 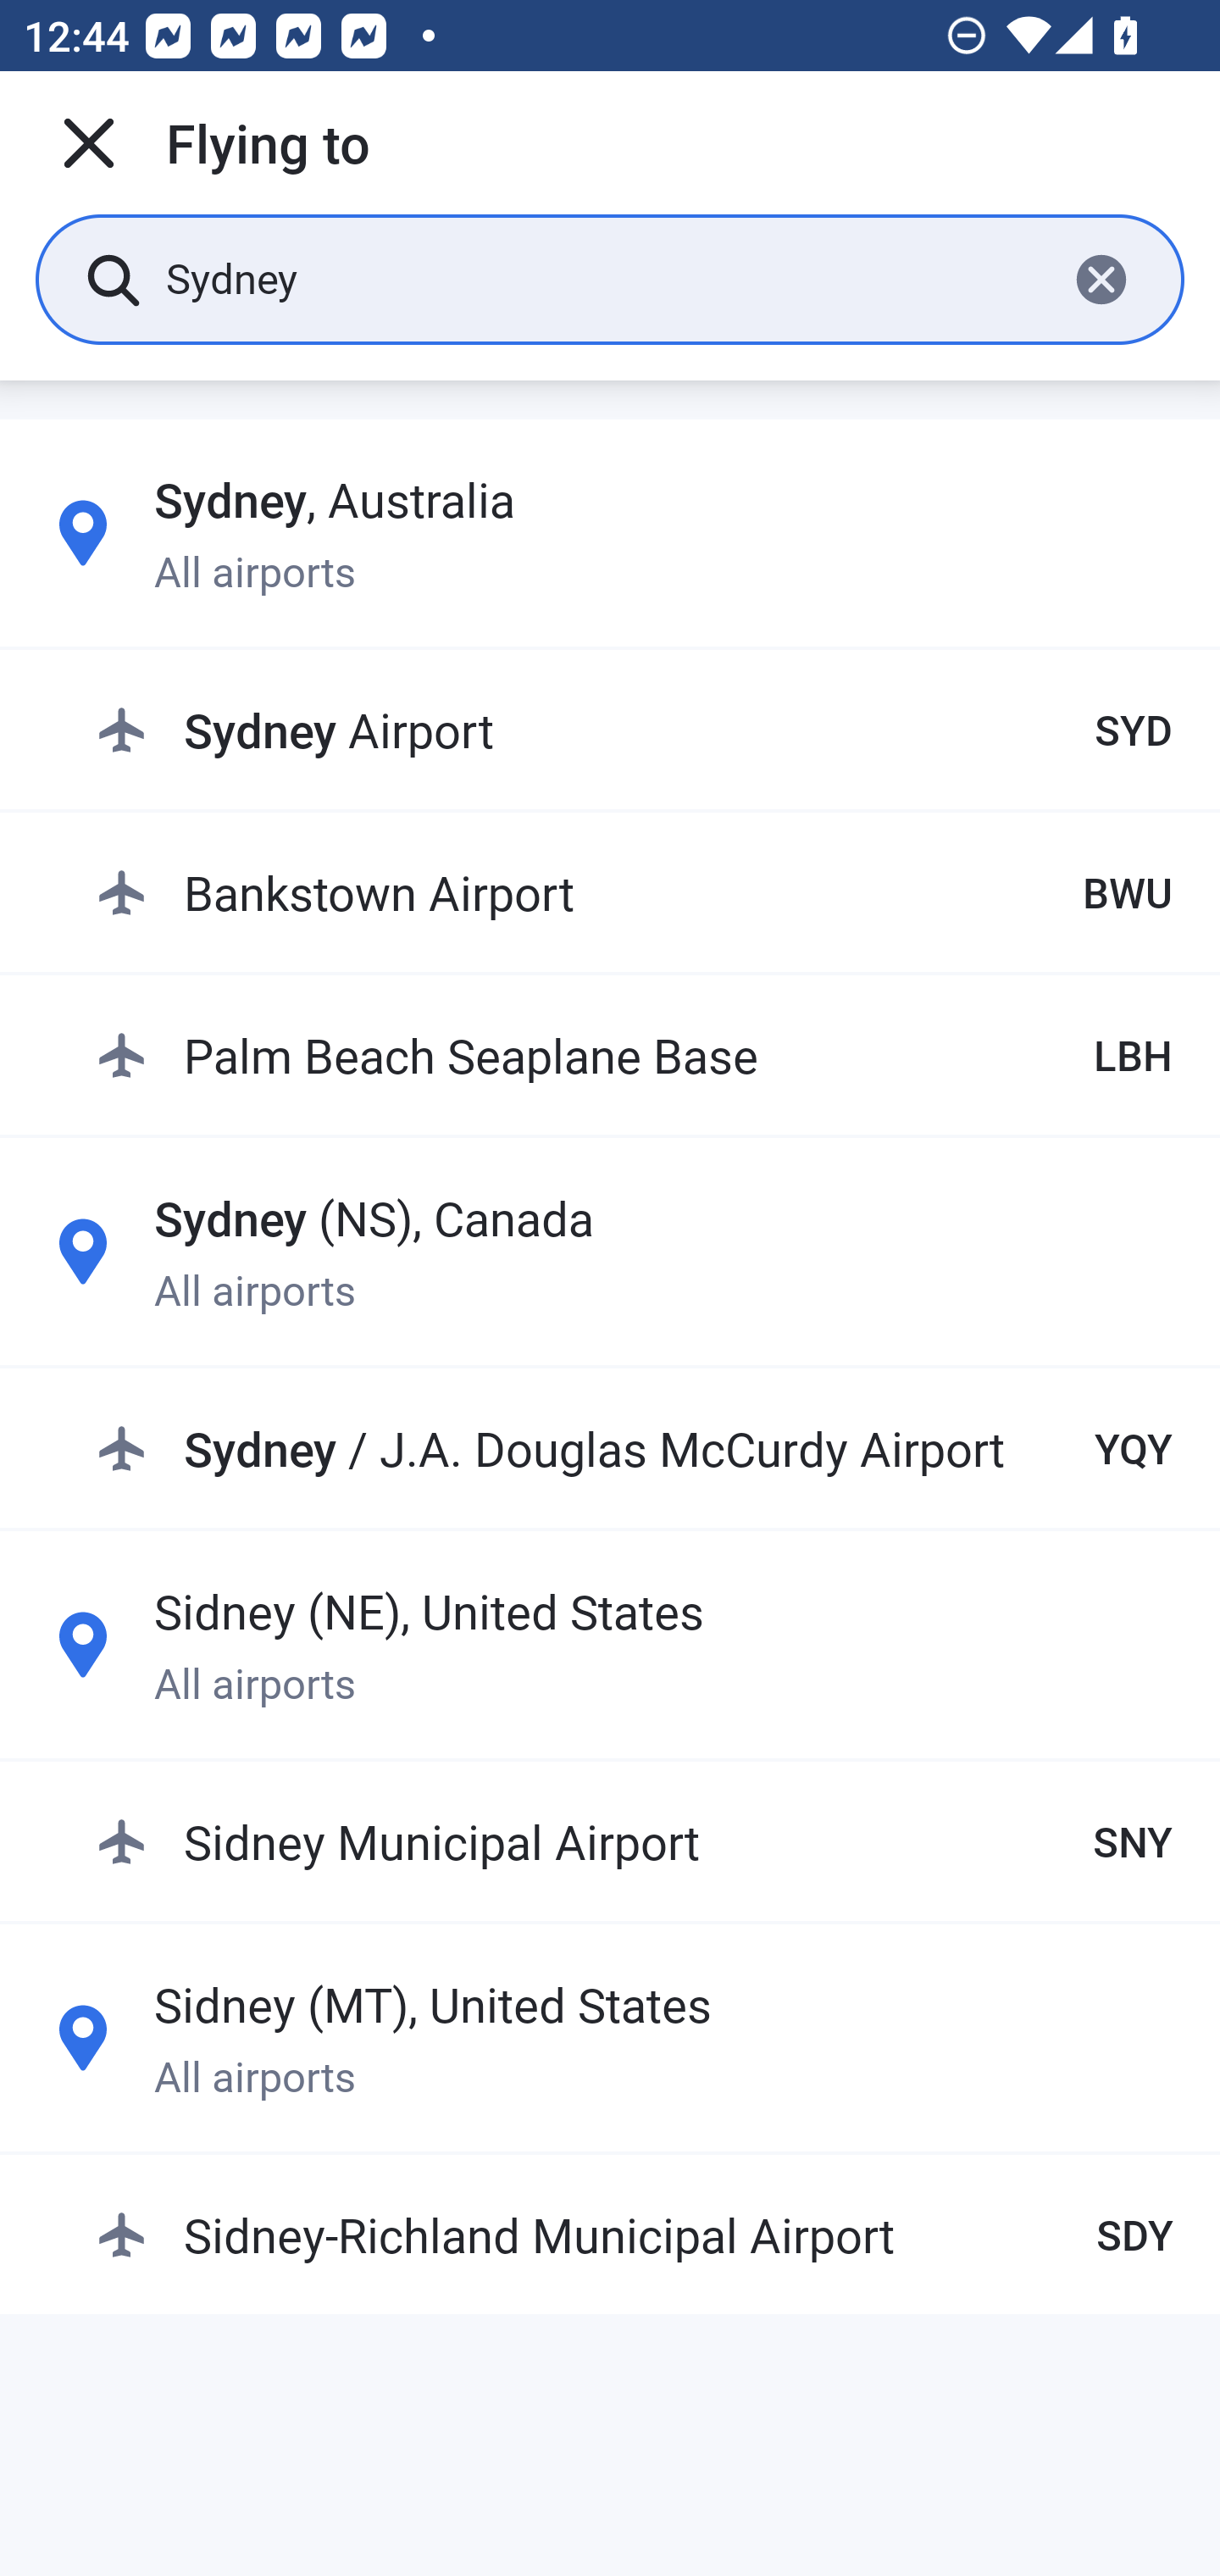 What do you see at coordinates (634, 891) in the screenshot?
I see `Bankstown Airport BWU` at bounding box center [634, 891].